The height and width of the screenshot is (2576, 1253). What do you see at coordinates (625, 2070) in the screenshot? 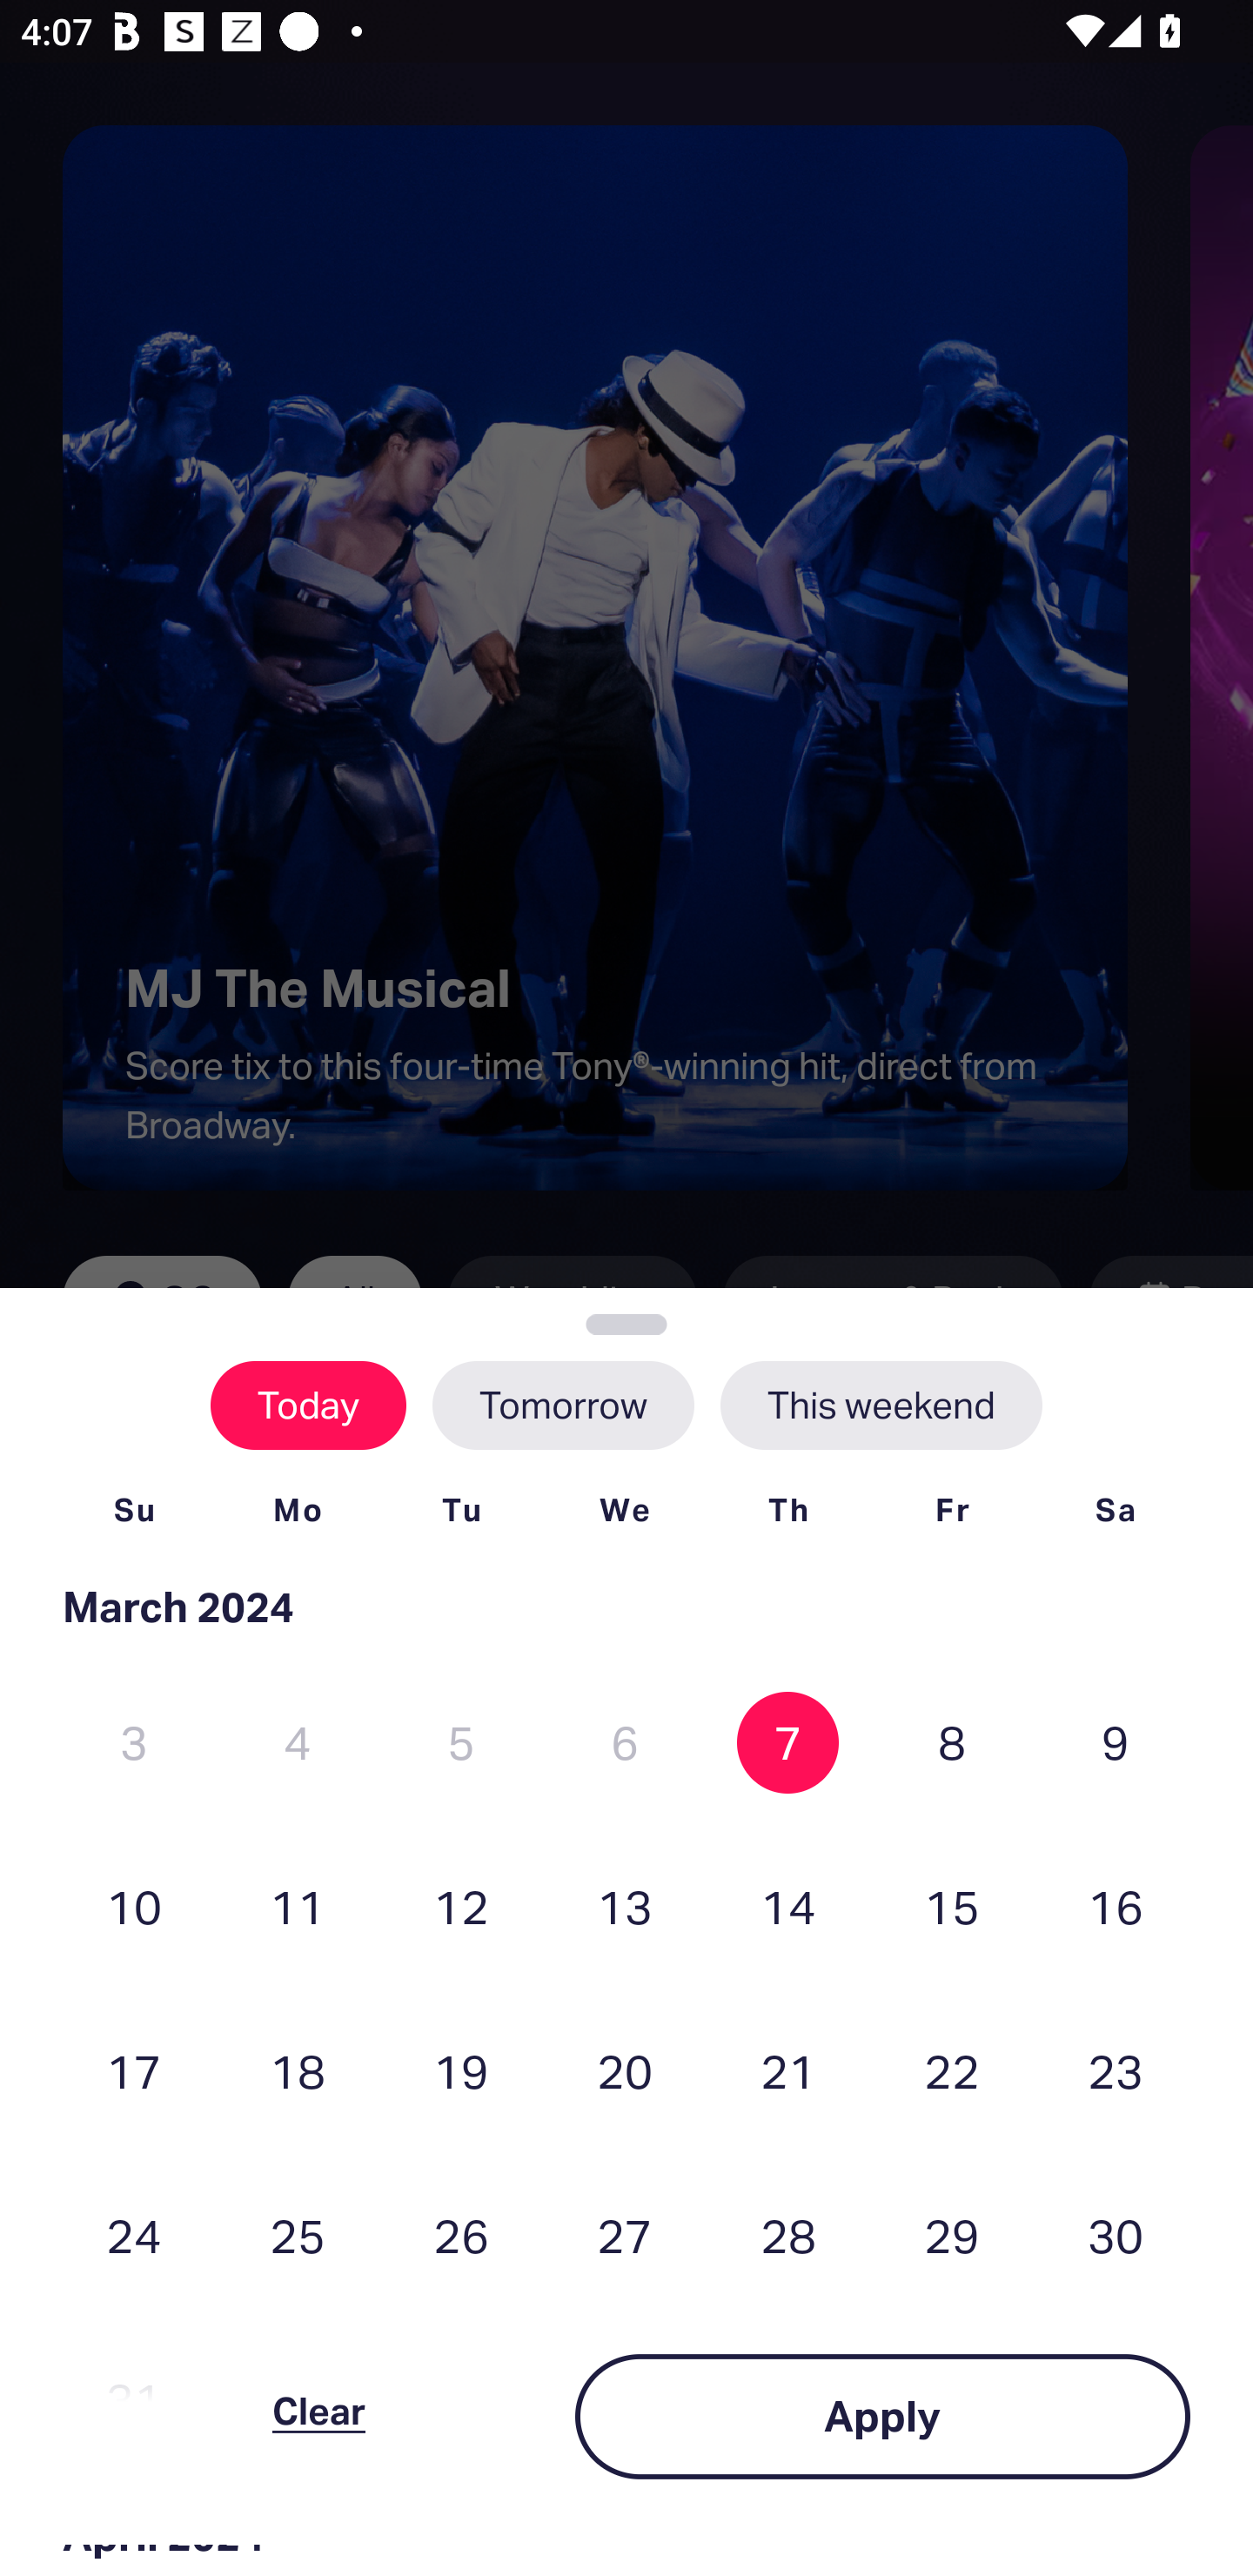
I see `20` at bounding box center [625, 2070].